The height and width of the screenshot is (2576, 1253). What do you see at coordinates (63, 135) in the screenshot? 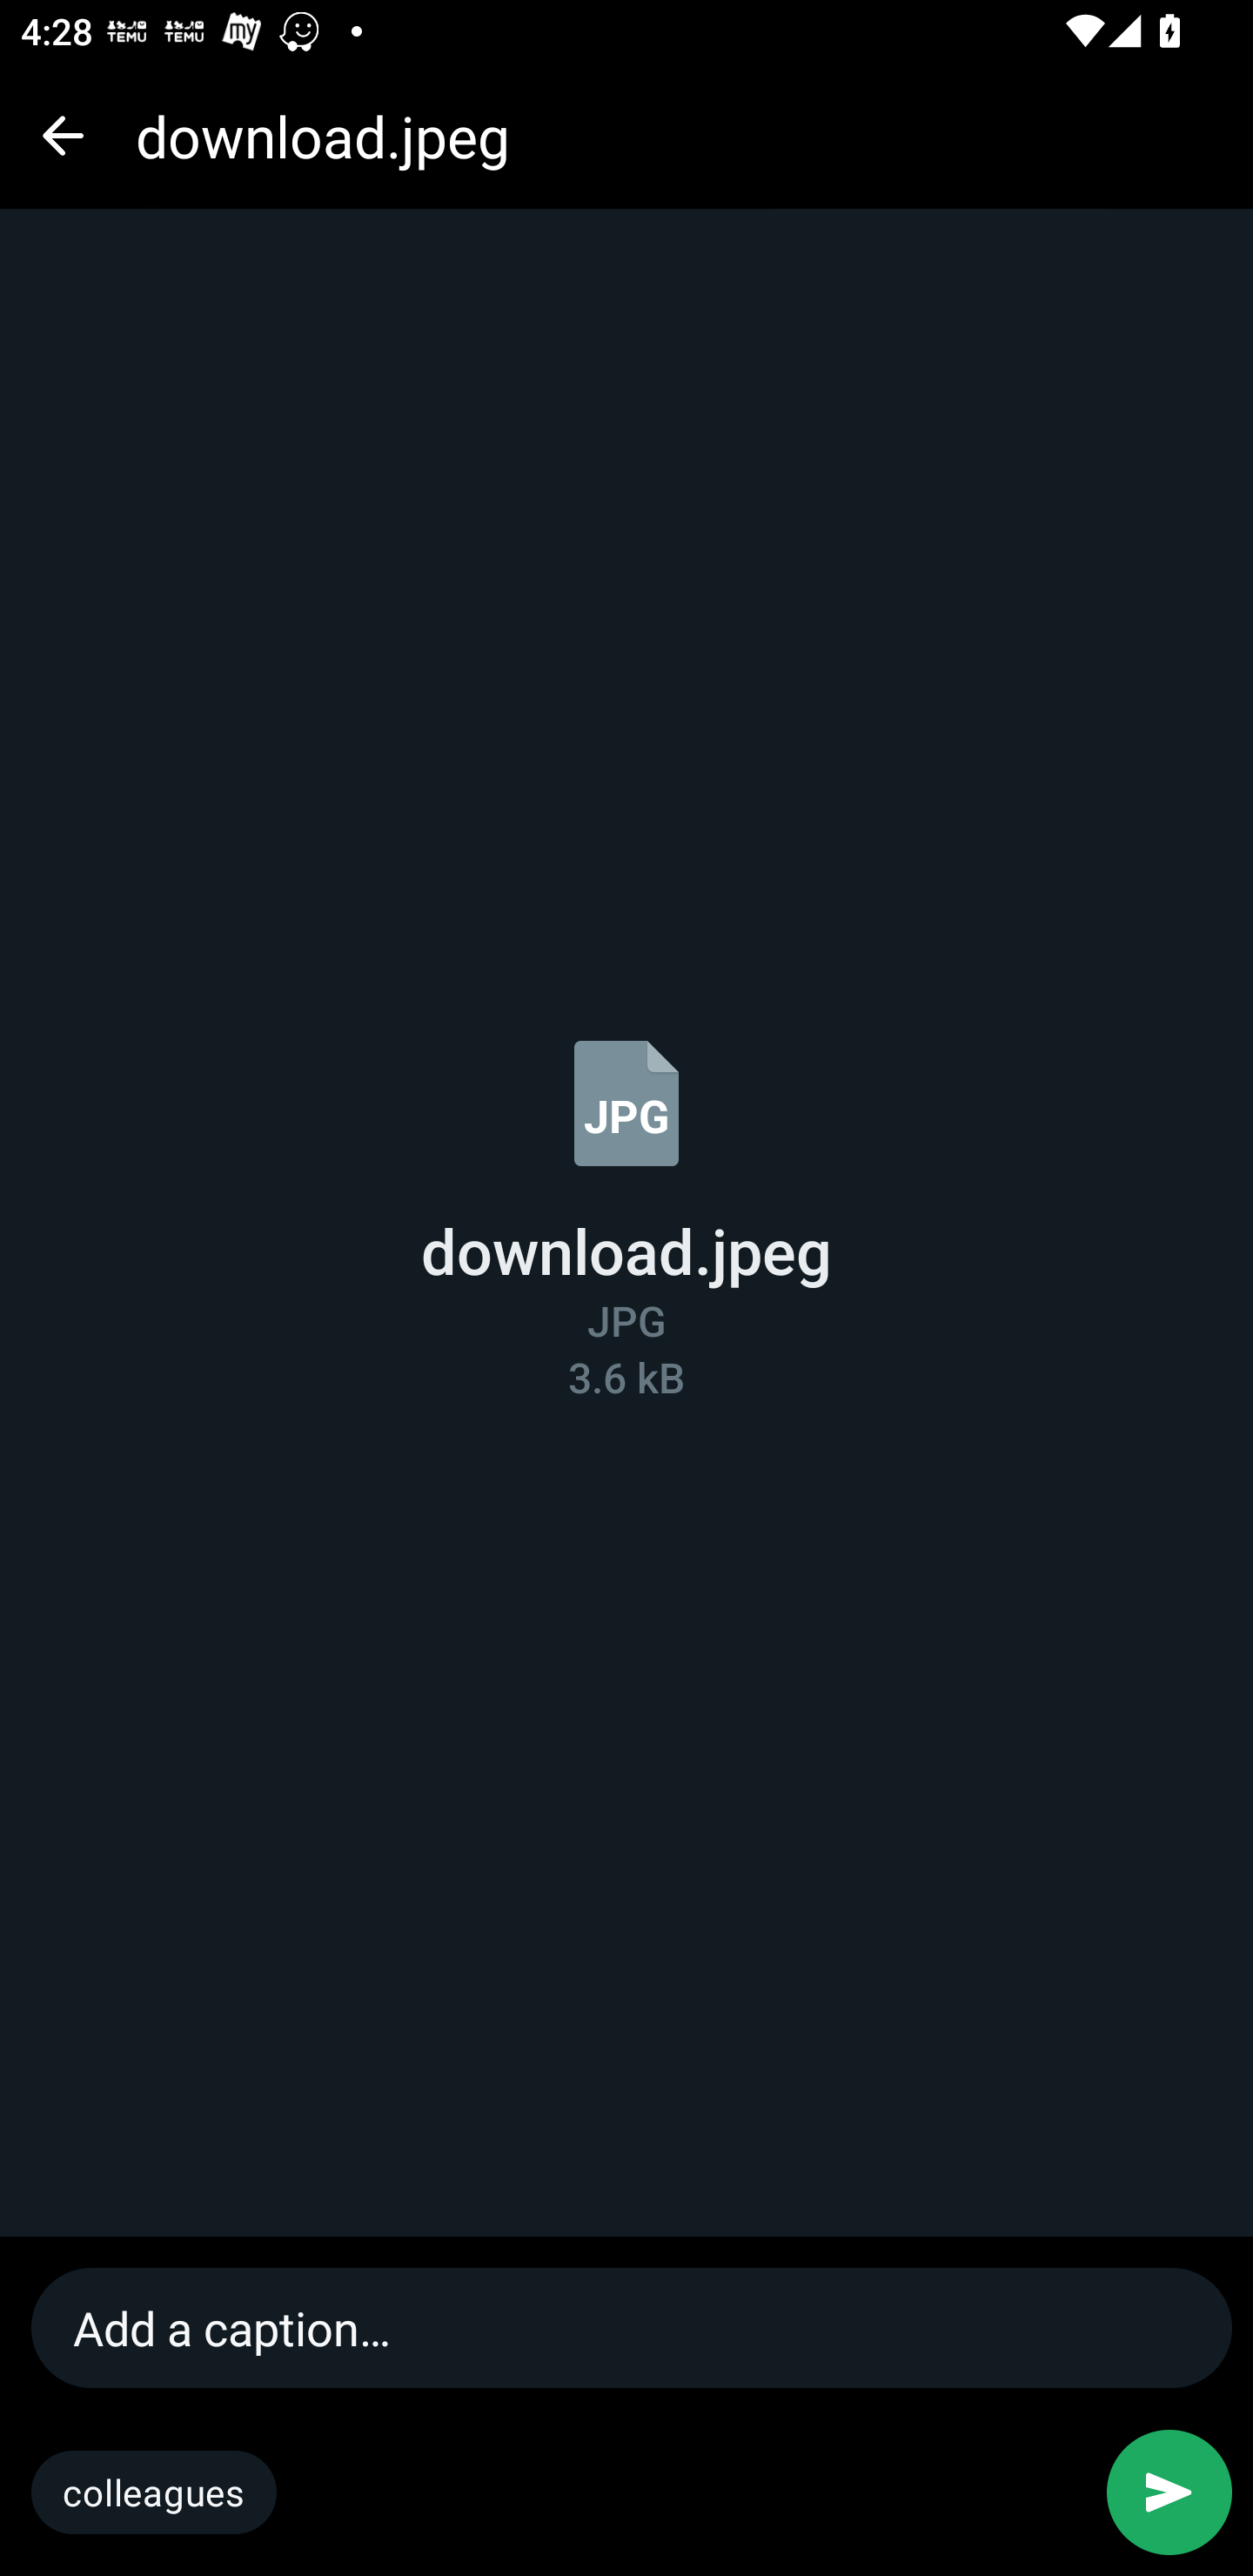
I see `Navigate up` at bounding box center [63, 135].